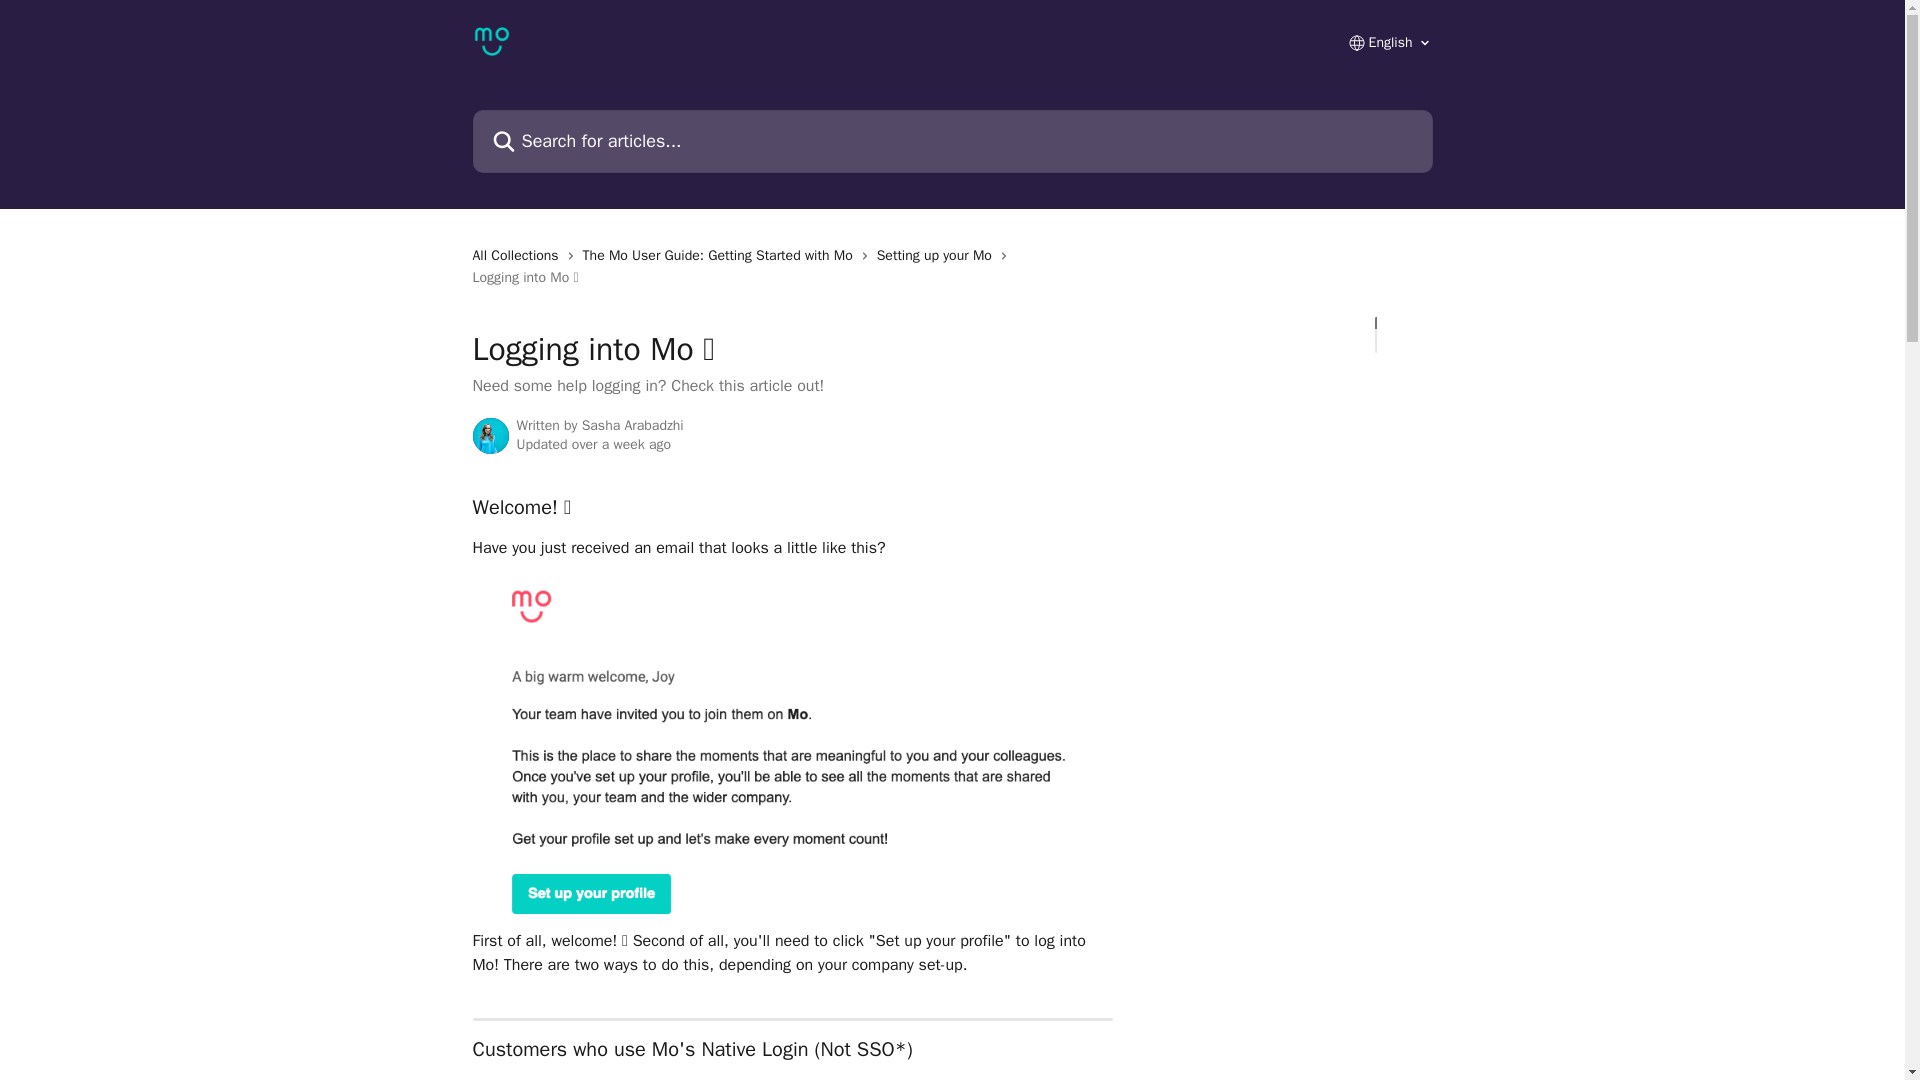 This screenshot has height=1080, width=1920. What do you see at coordinates (519, 256) in the screenshot?
I see `All Collections` at bounding box center [519, 256].